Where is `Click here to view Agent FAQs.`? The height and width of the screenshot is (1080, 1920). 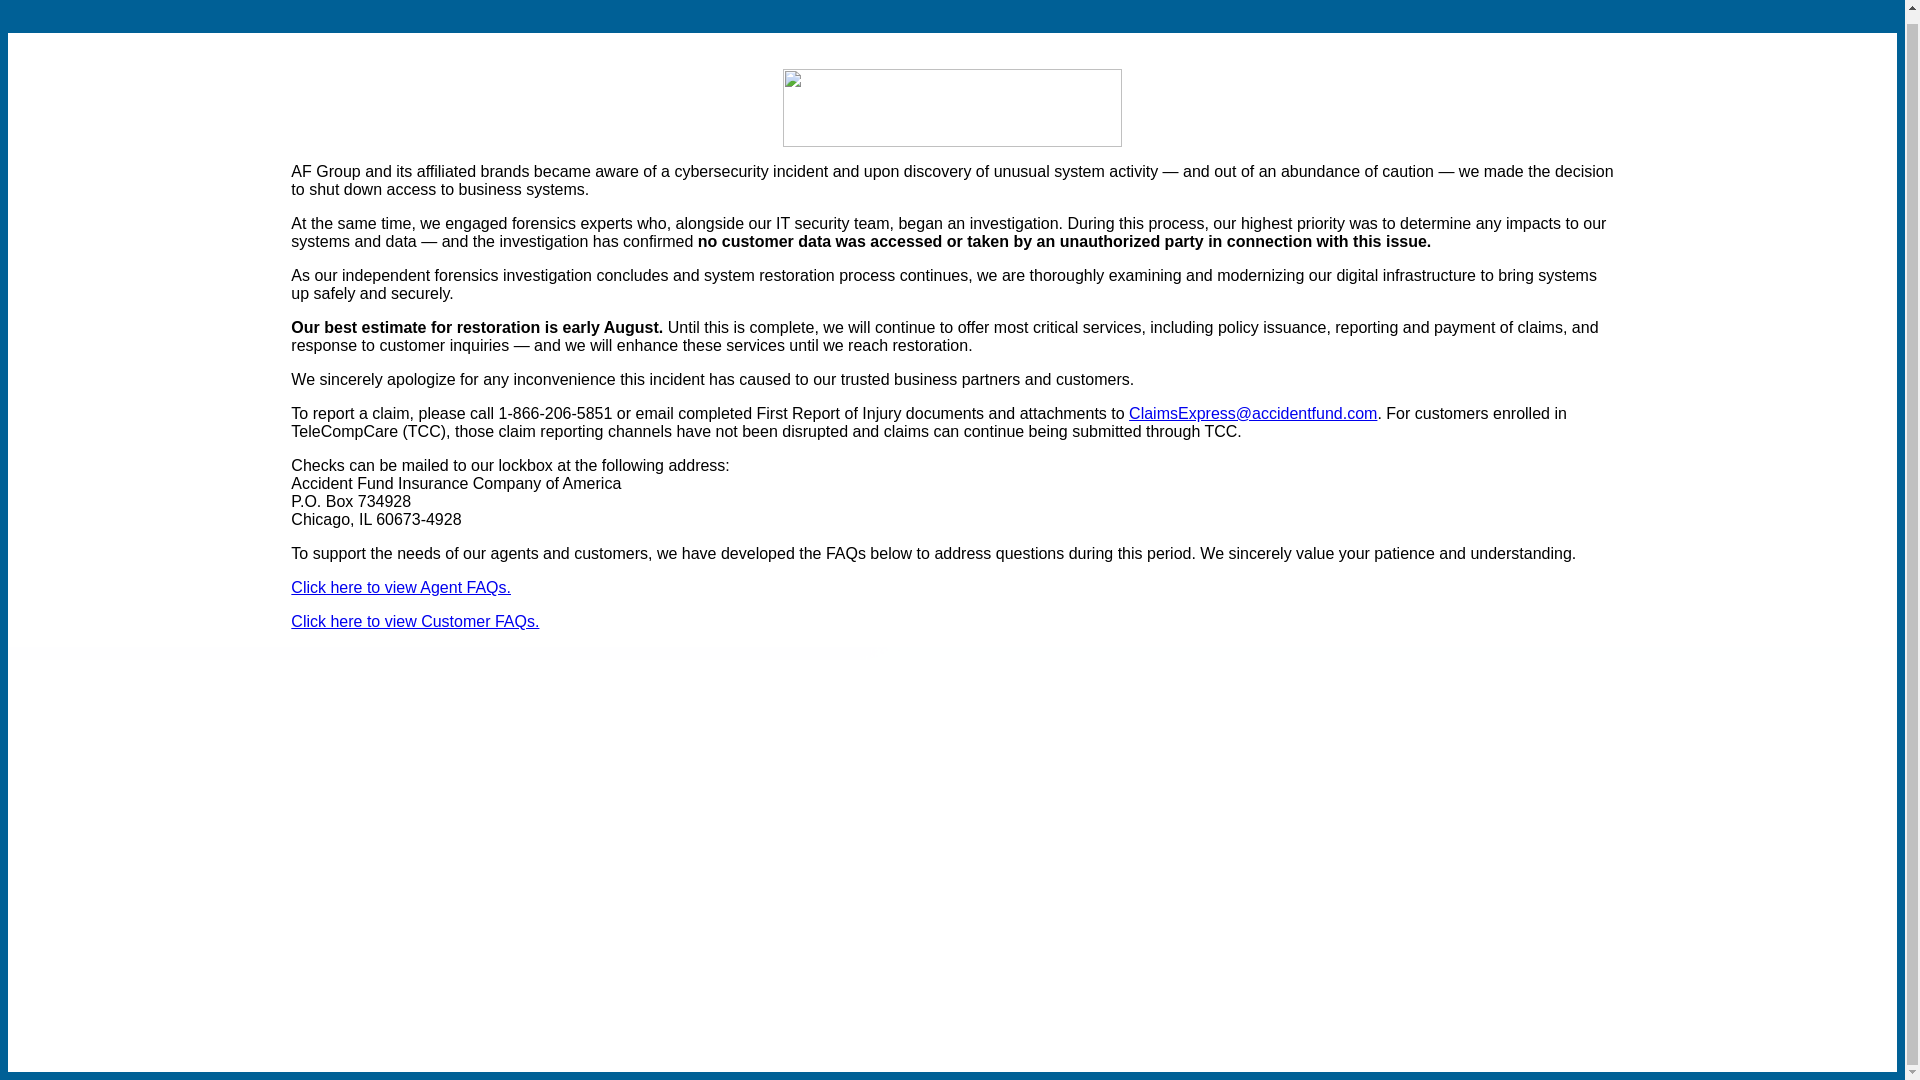
Click here to view Agent FAQs. is located at coordinates (400, 587).